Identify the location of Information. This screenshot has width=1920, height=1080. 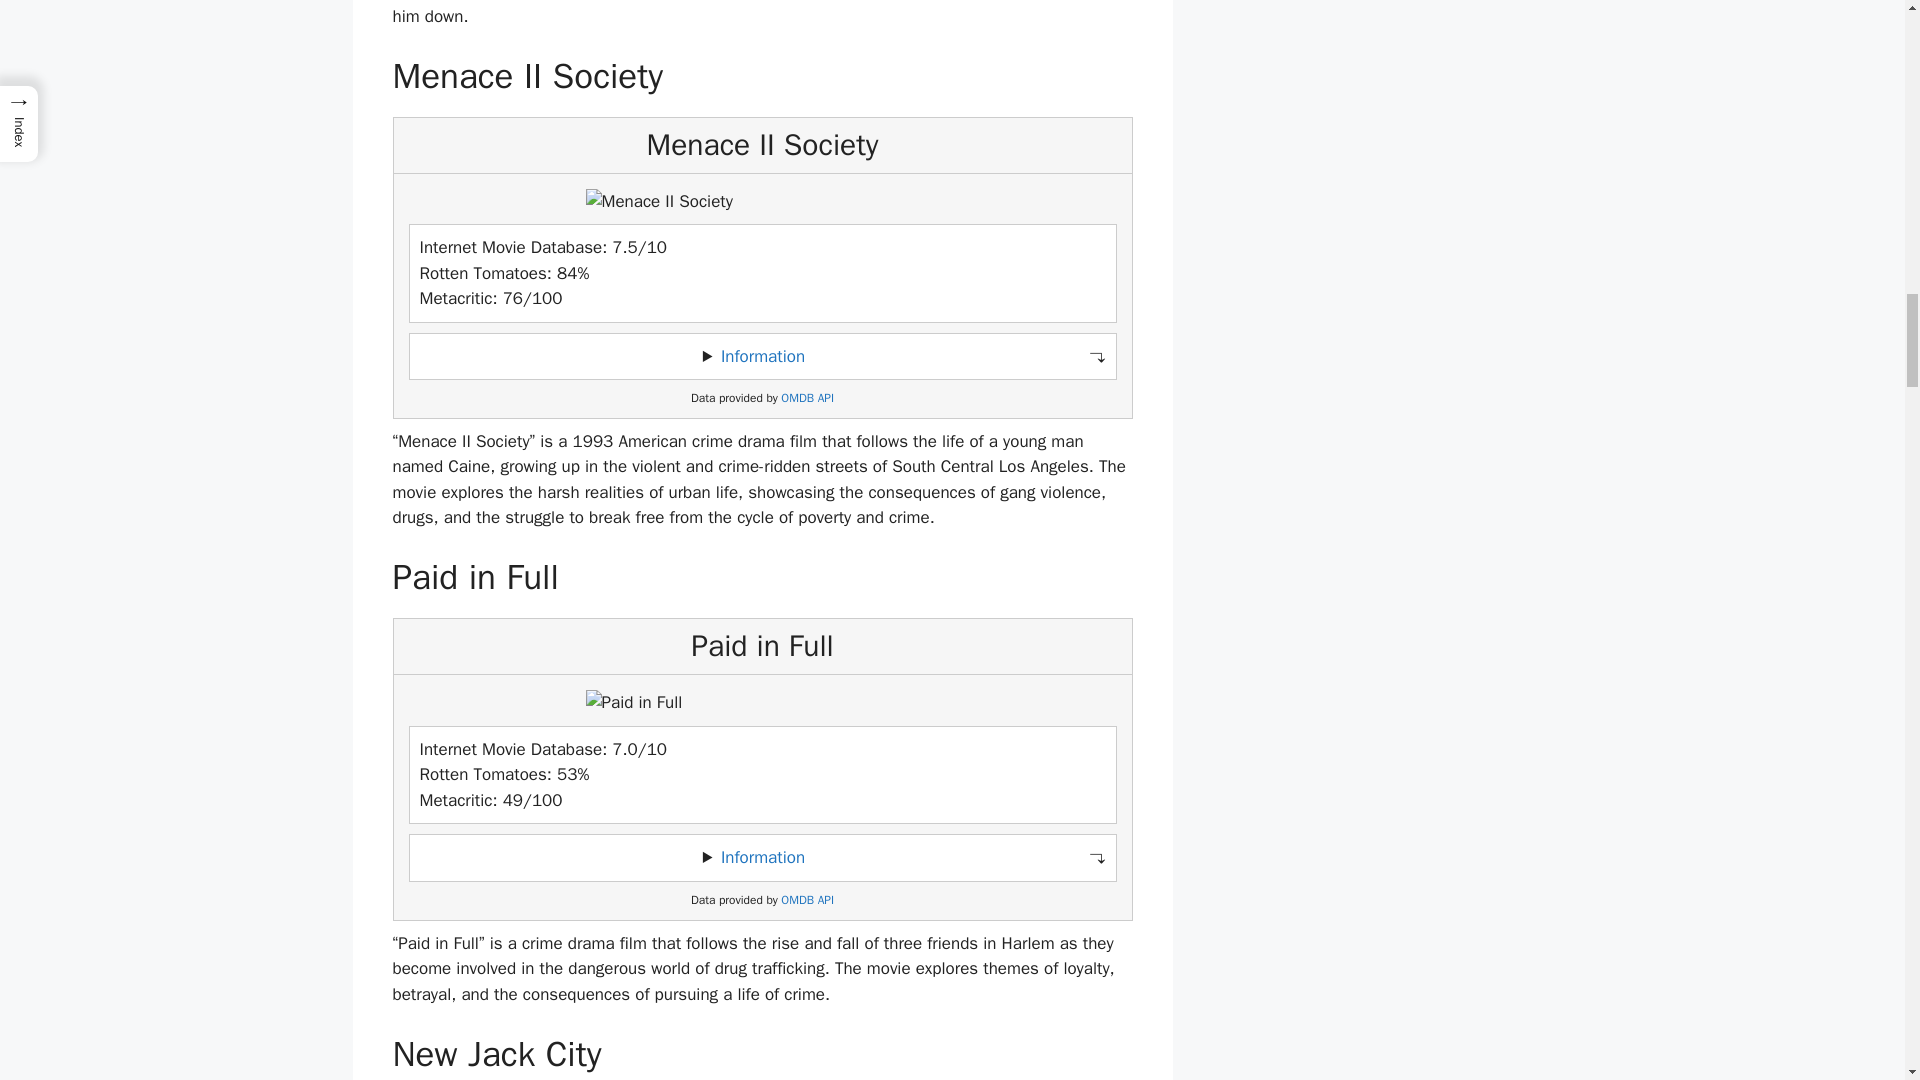
(762, 356).